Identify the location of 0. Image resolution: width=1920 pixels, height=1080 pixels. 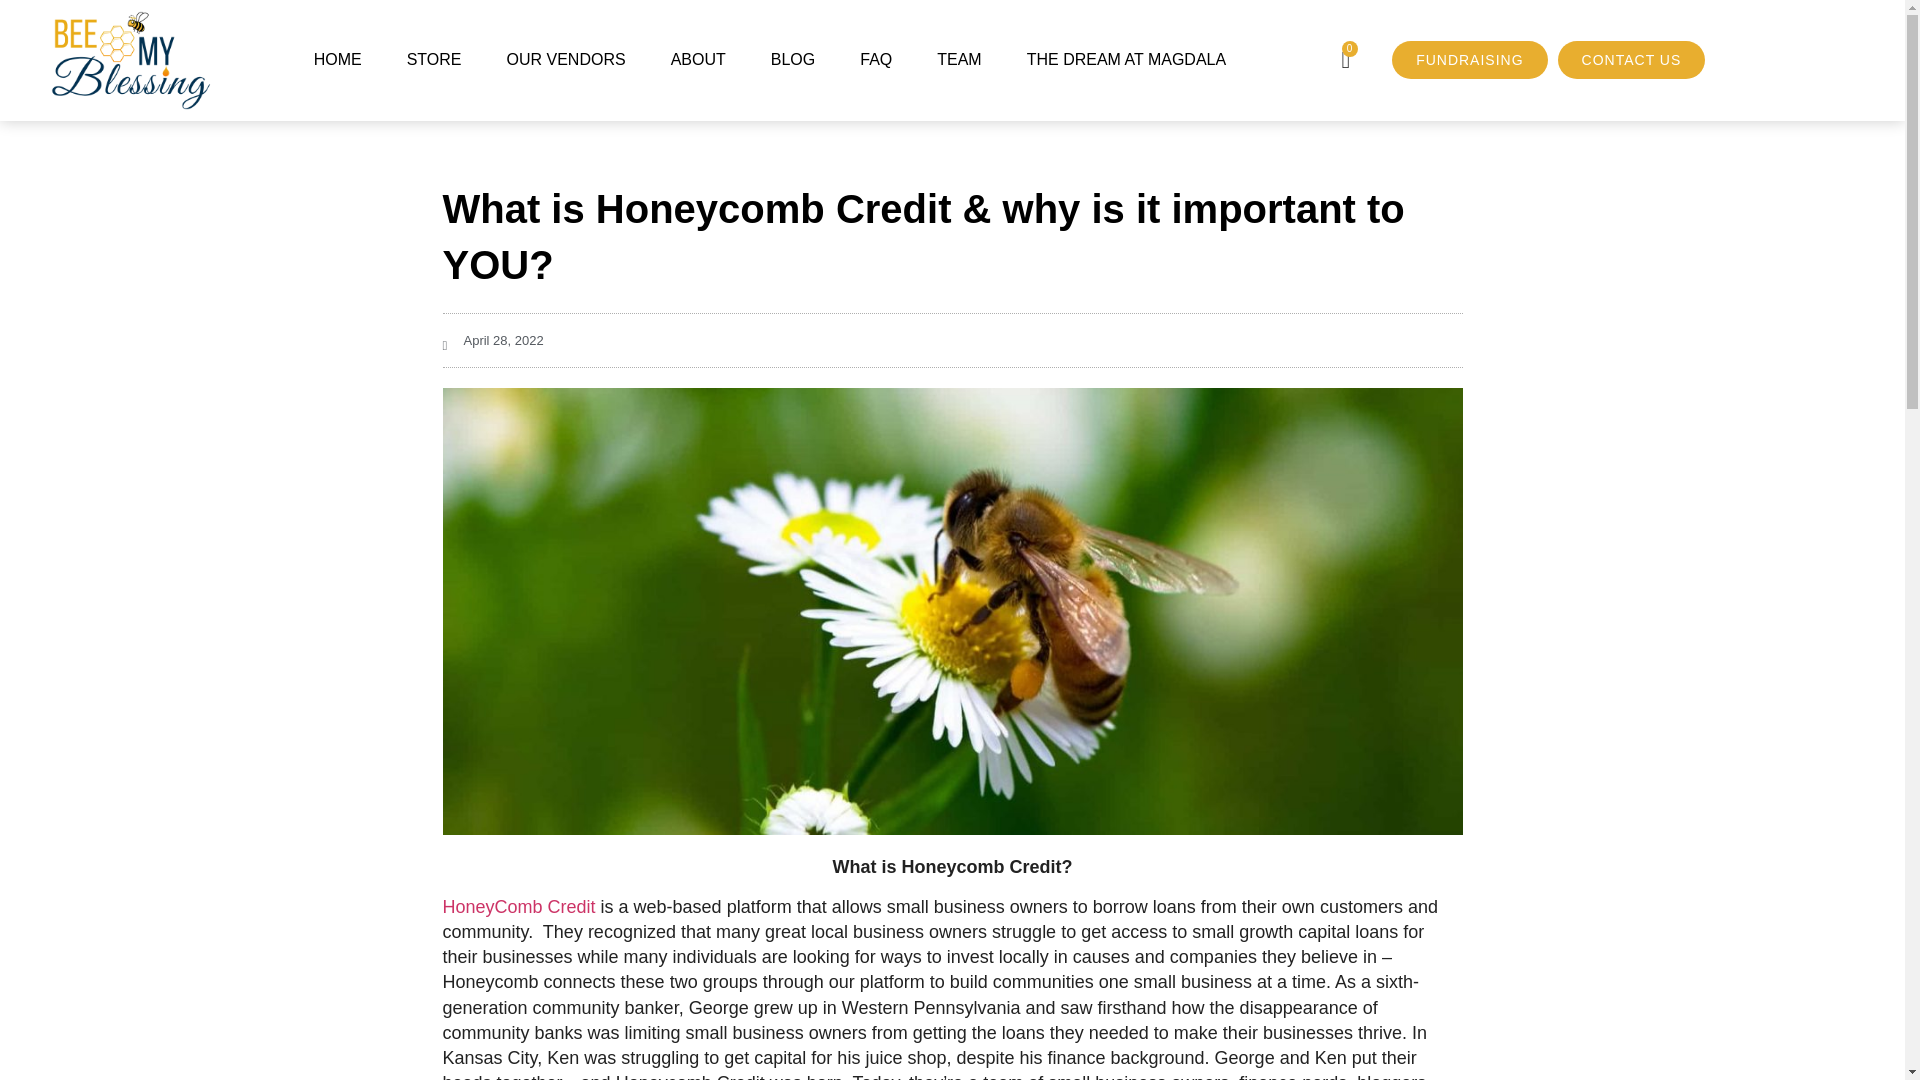
(1346, 32).